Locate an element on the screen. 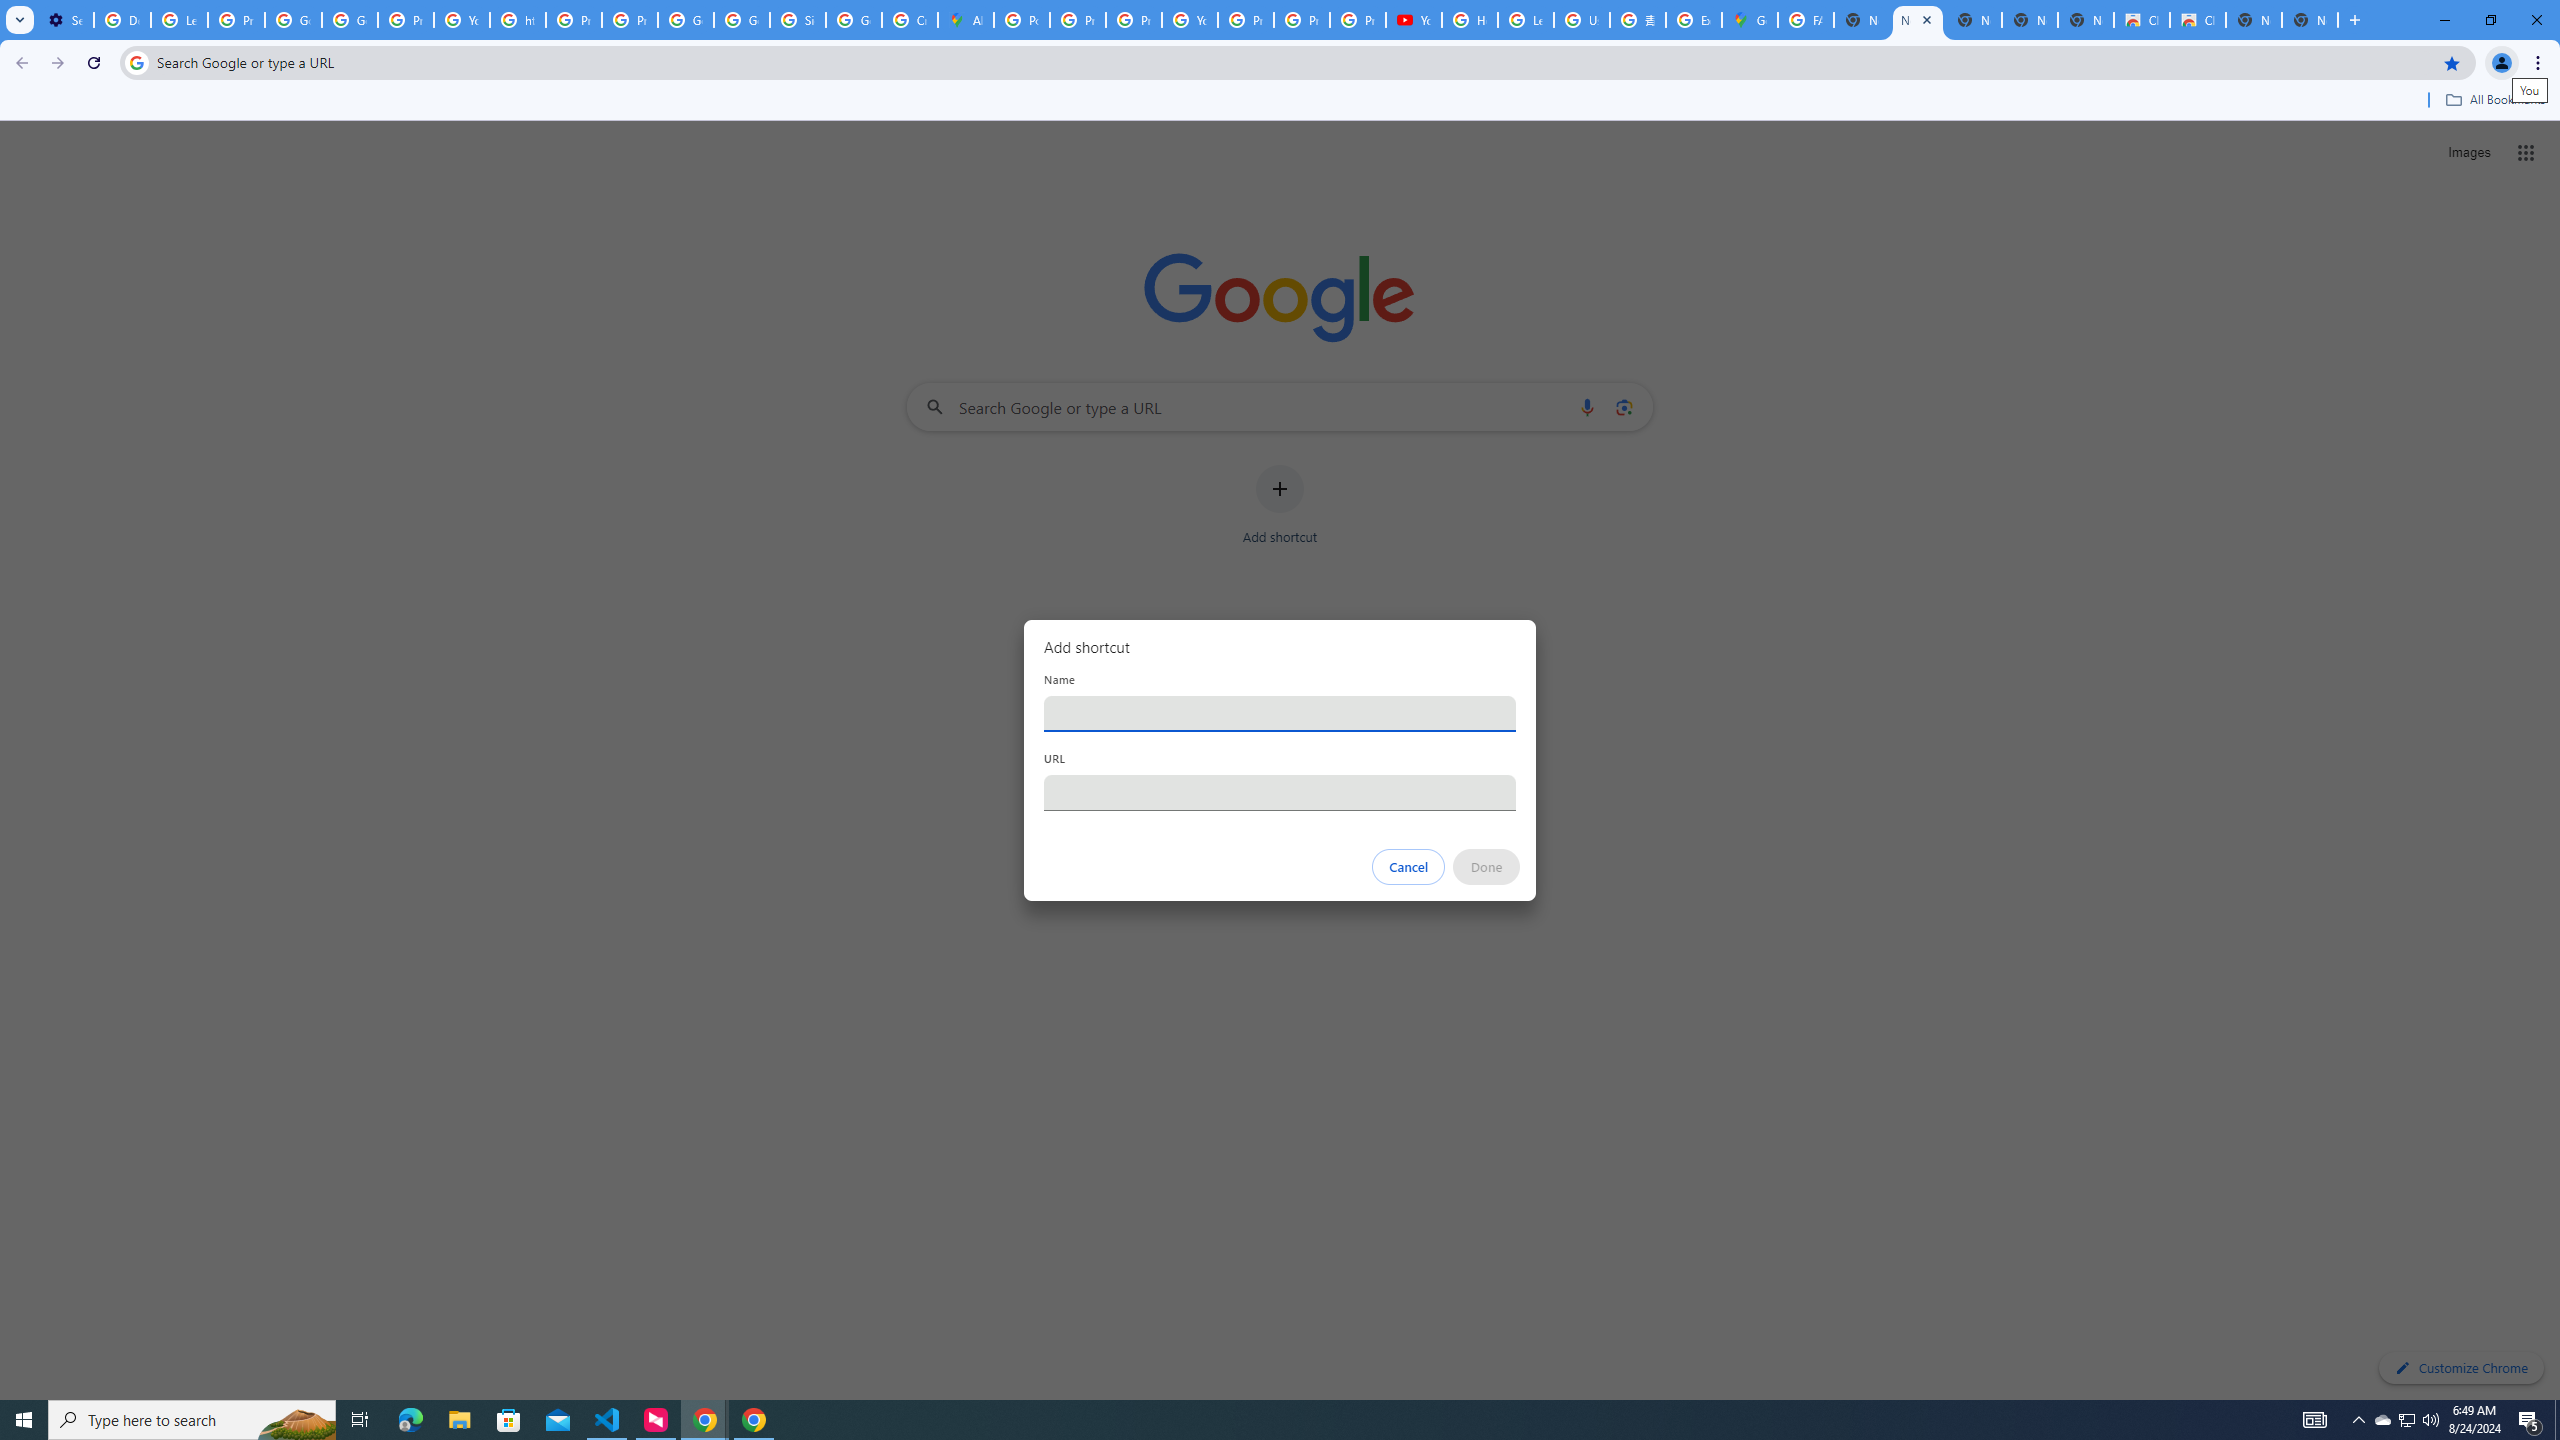 This screenshot has width=2560, height=1440. Bookmarks is located at coordinates (1280, 102).